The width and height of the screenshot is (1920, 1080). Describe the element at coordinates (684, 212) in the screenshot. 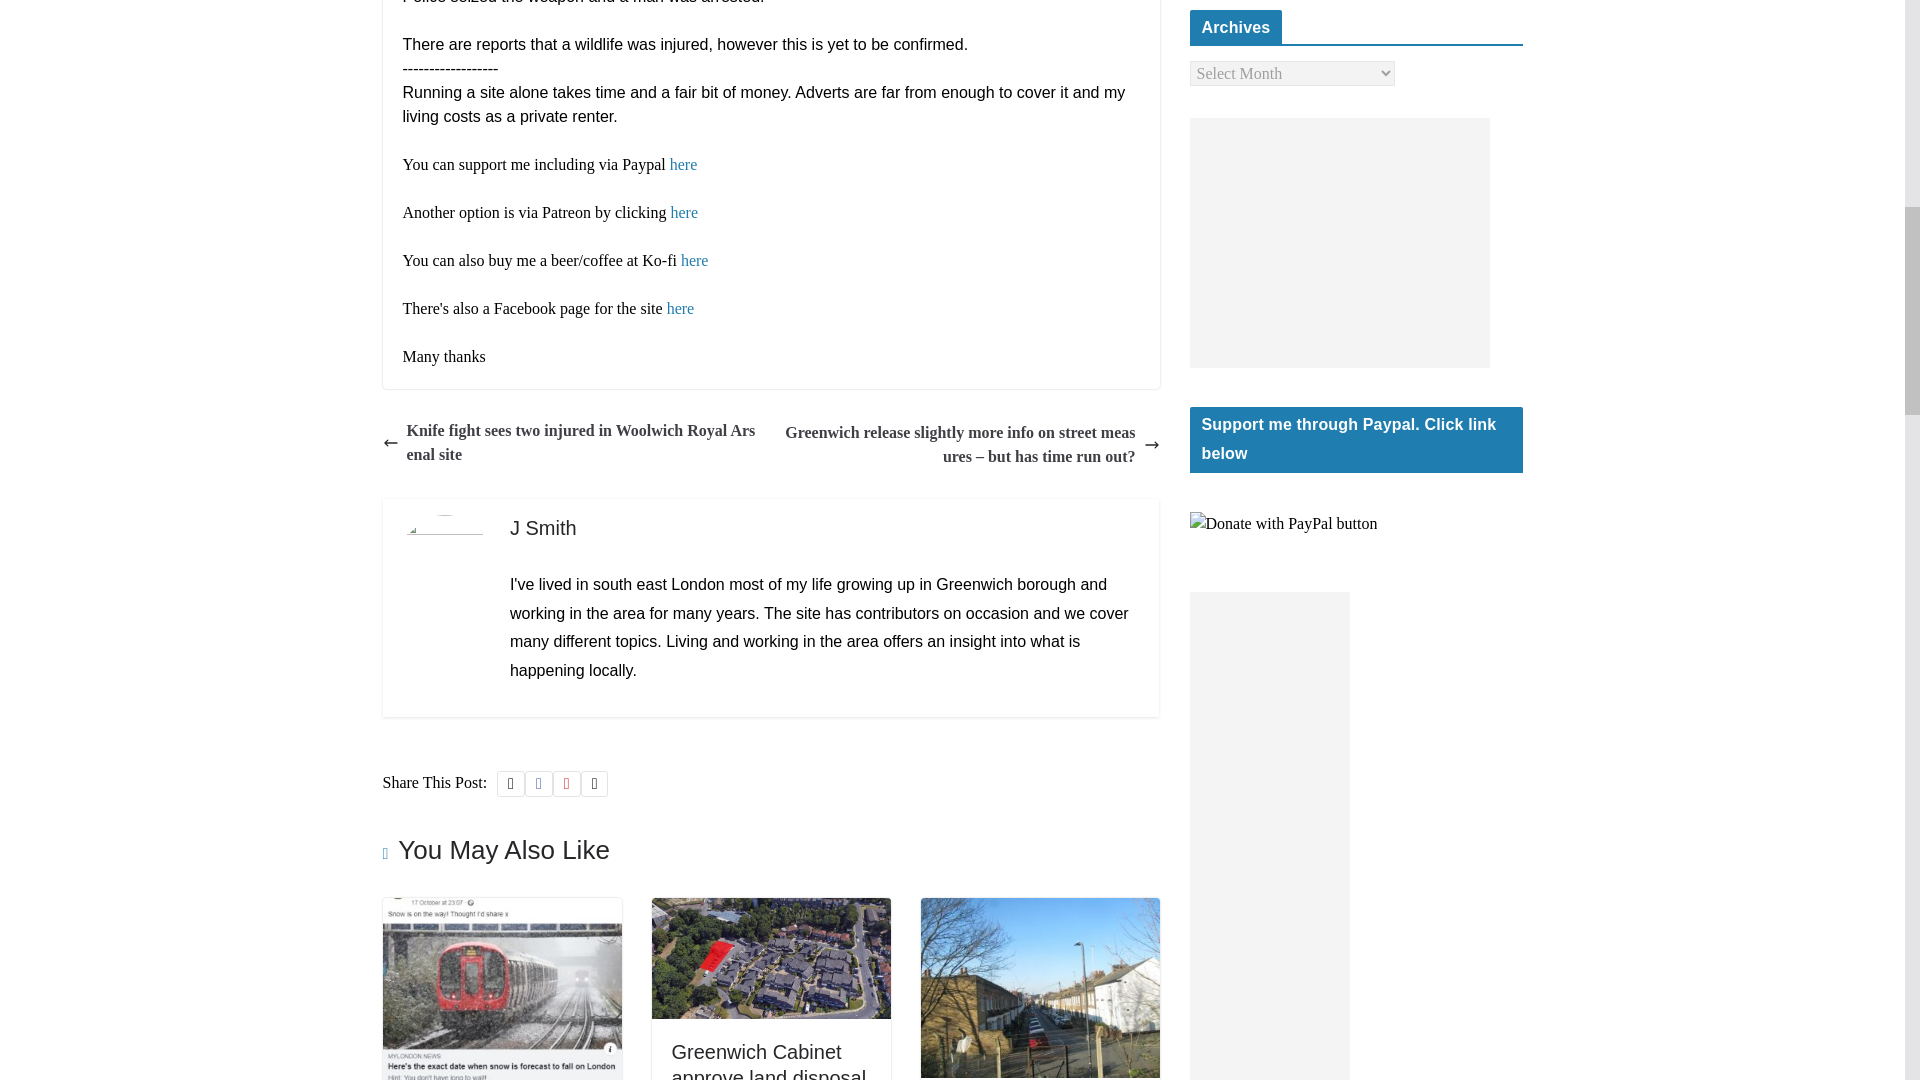

I see `here` at that location.